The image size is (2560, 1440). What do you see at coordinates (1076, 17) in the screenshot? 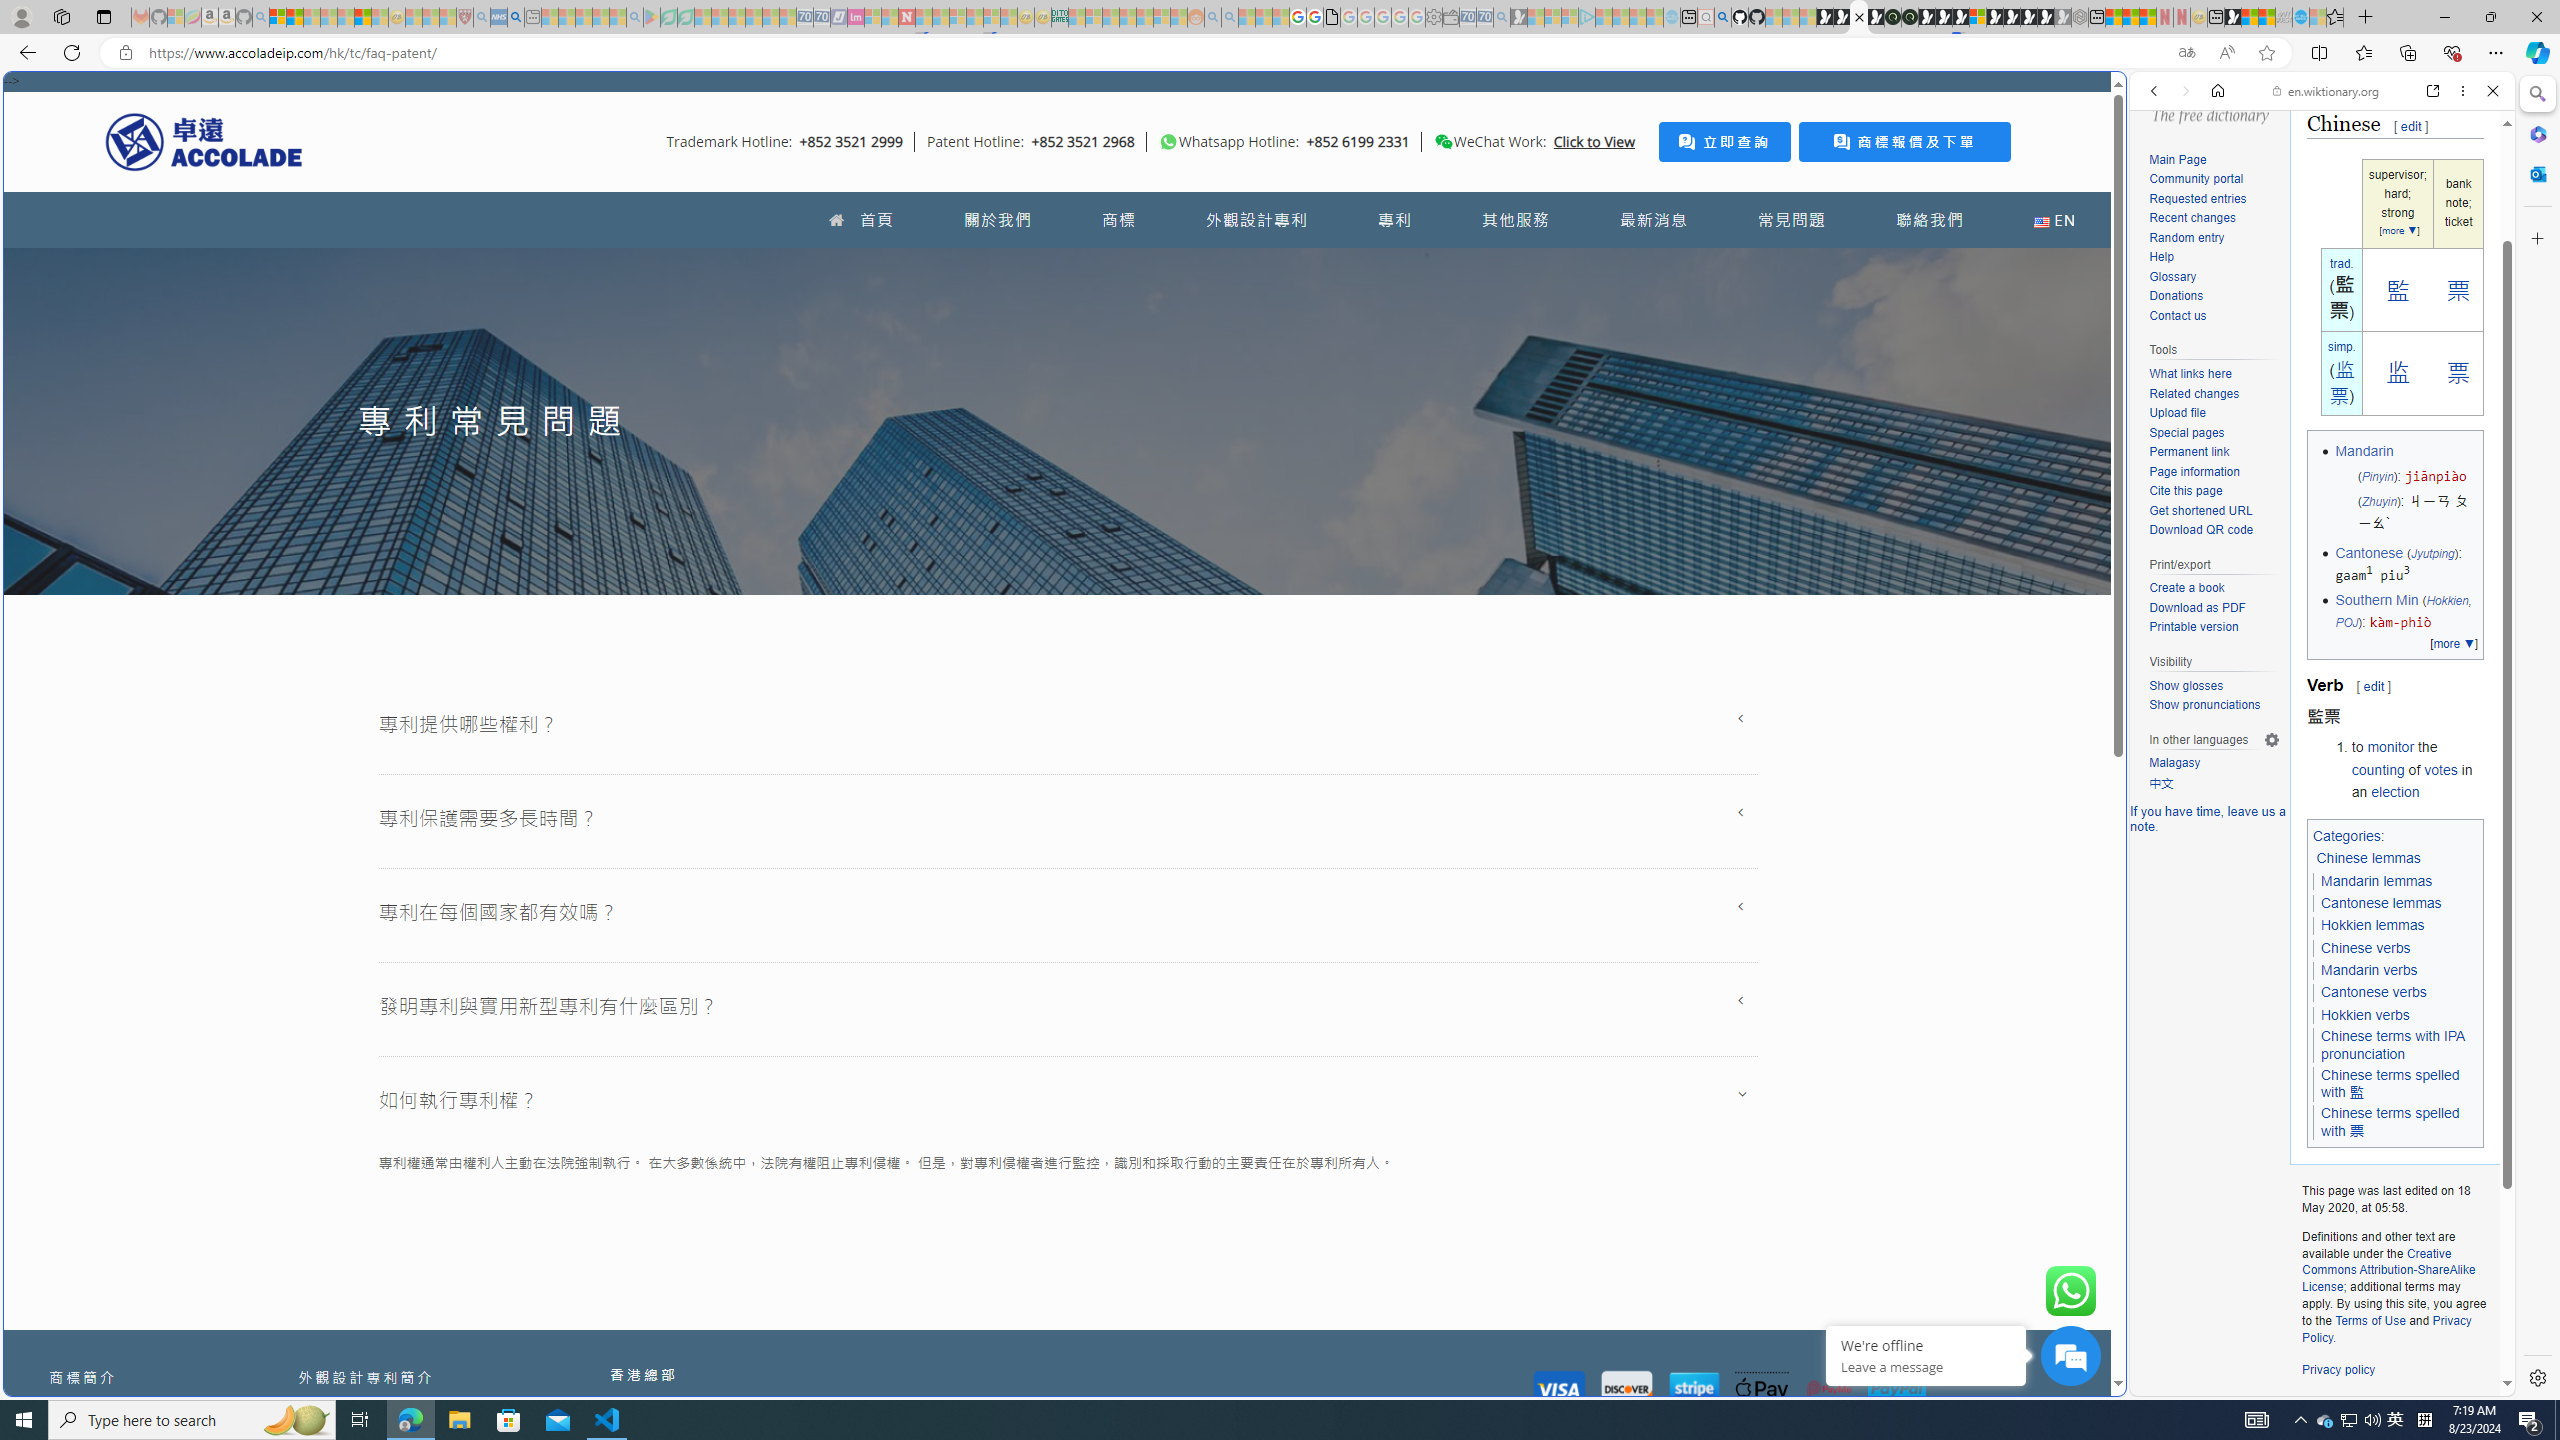
I see `MSNBC - MSN - Sleeping` at bounding box center [1076, 17].